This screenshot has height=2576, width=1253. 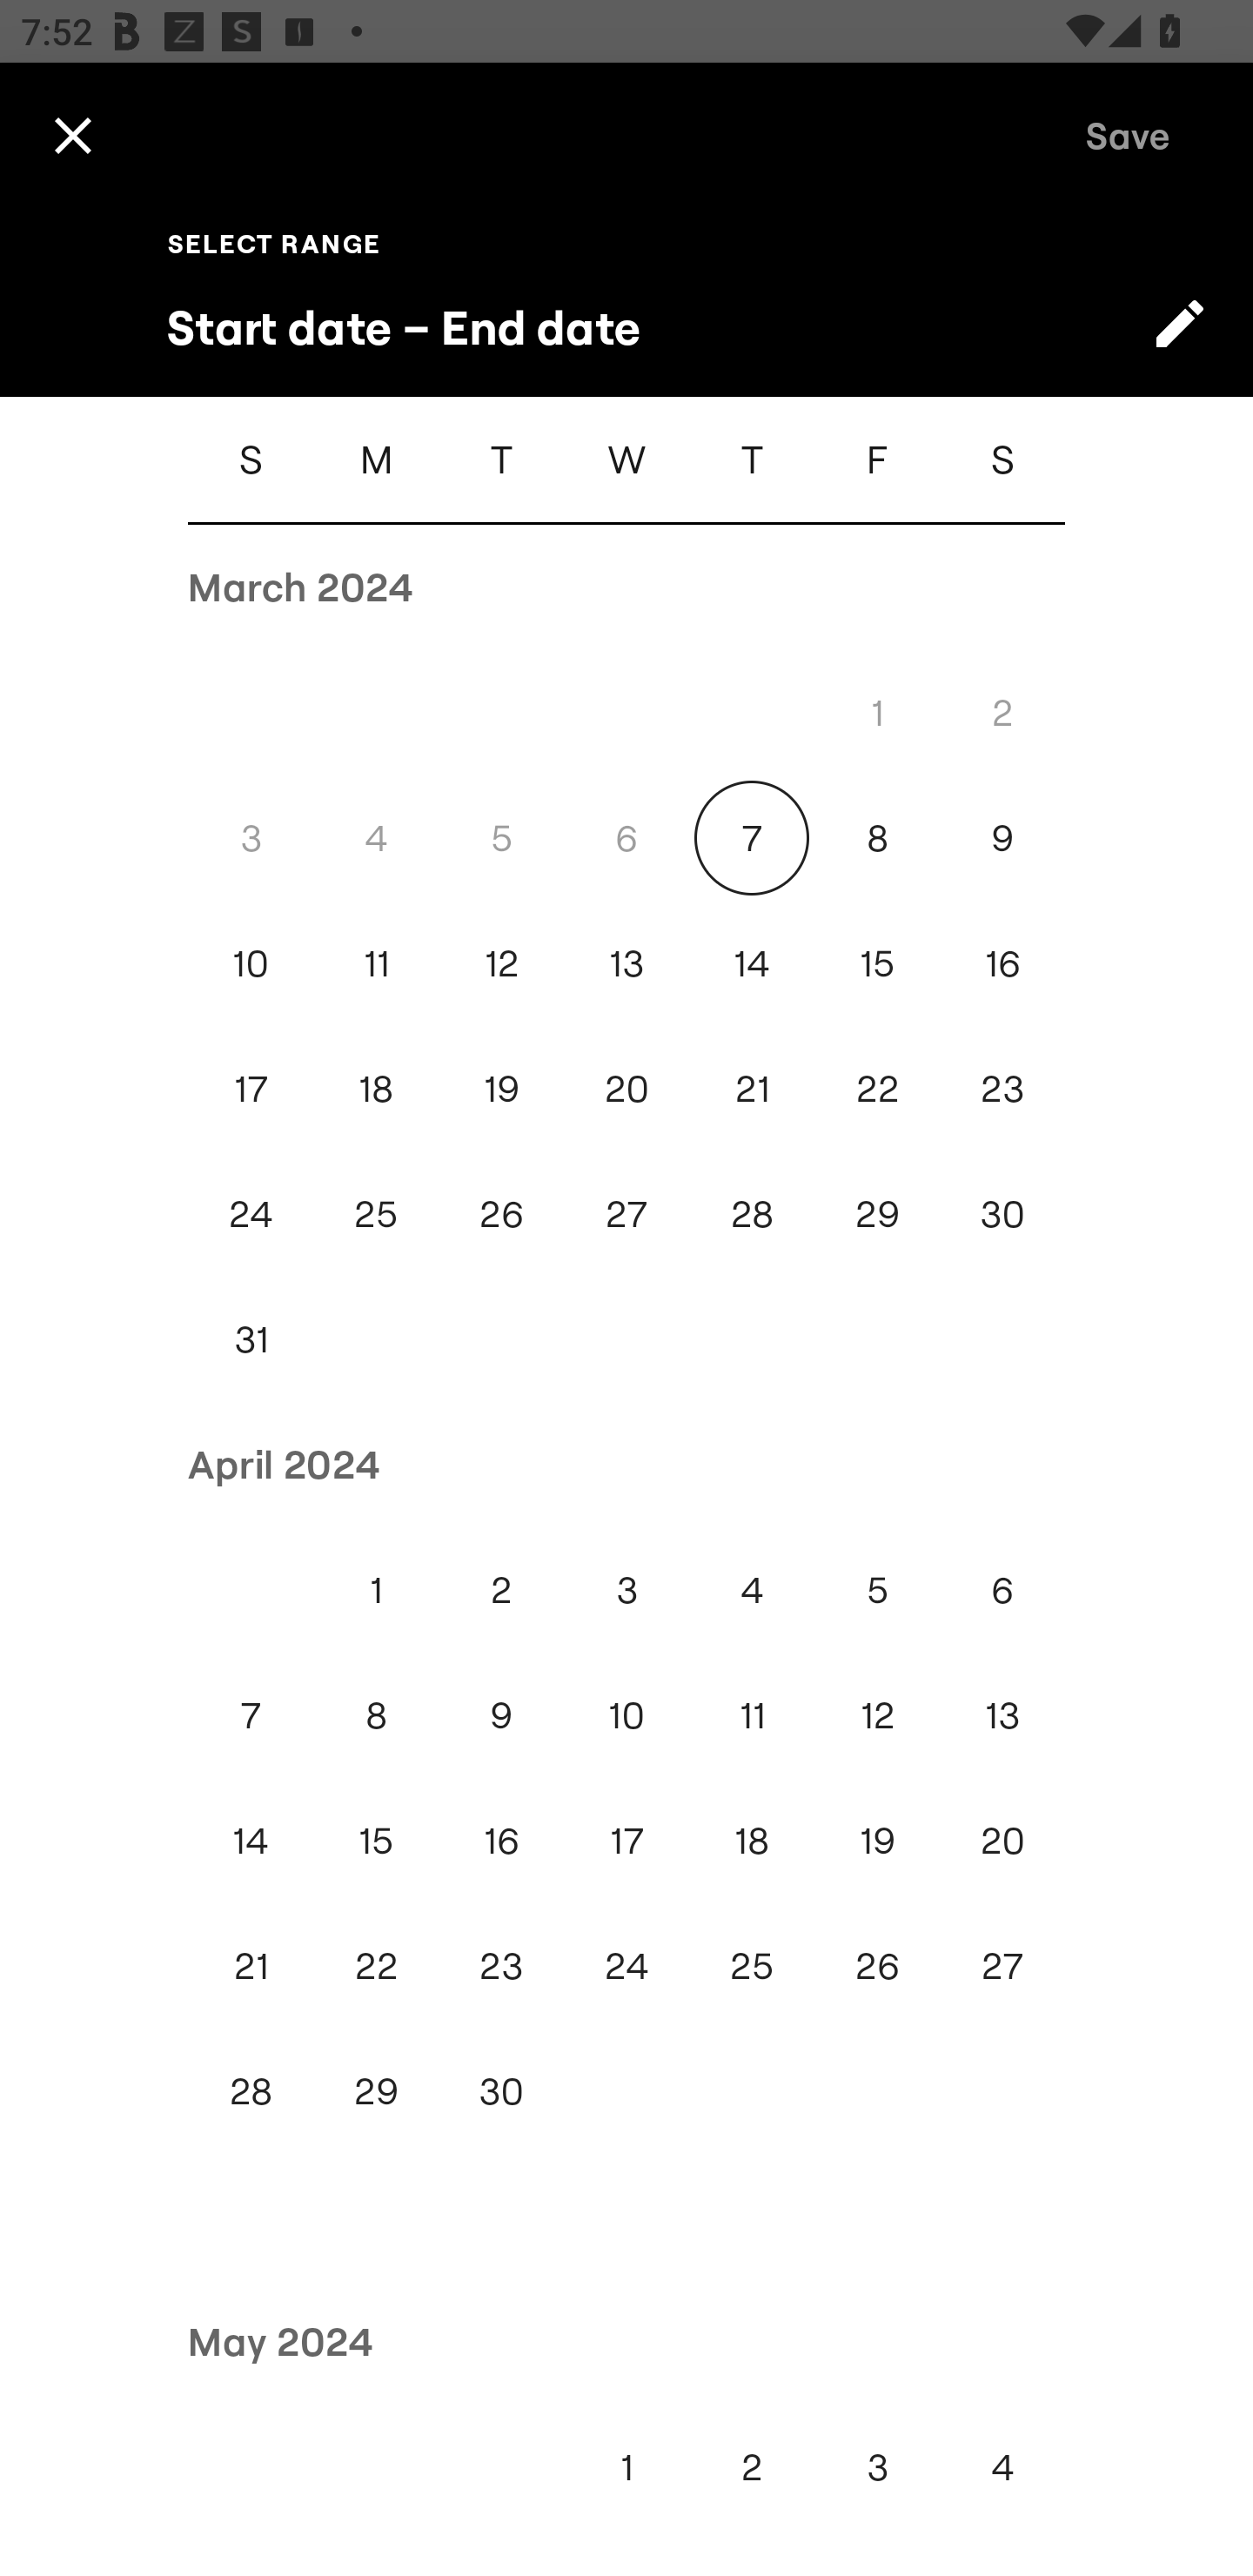 I want to click on 19 Fri, Apr 19, so click(x=877, y=1840).